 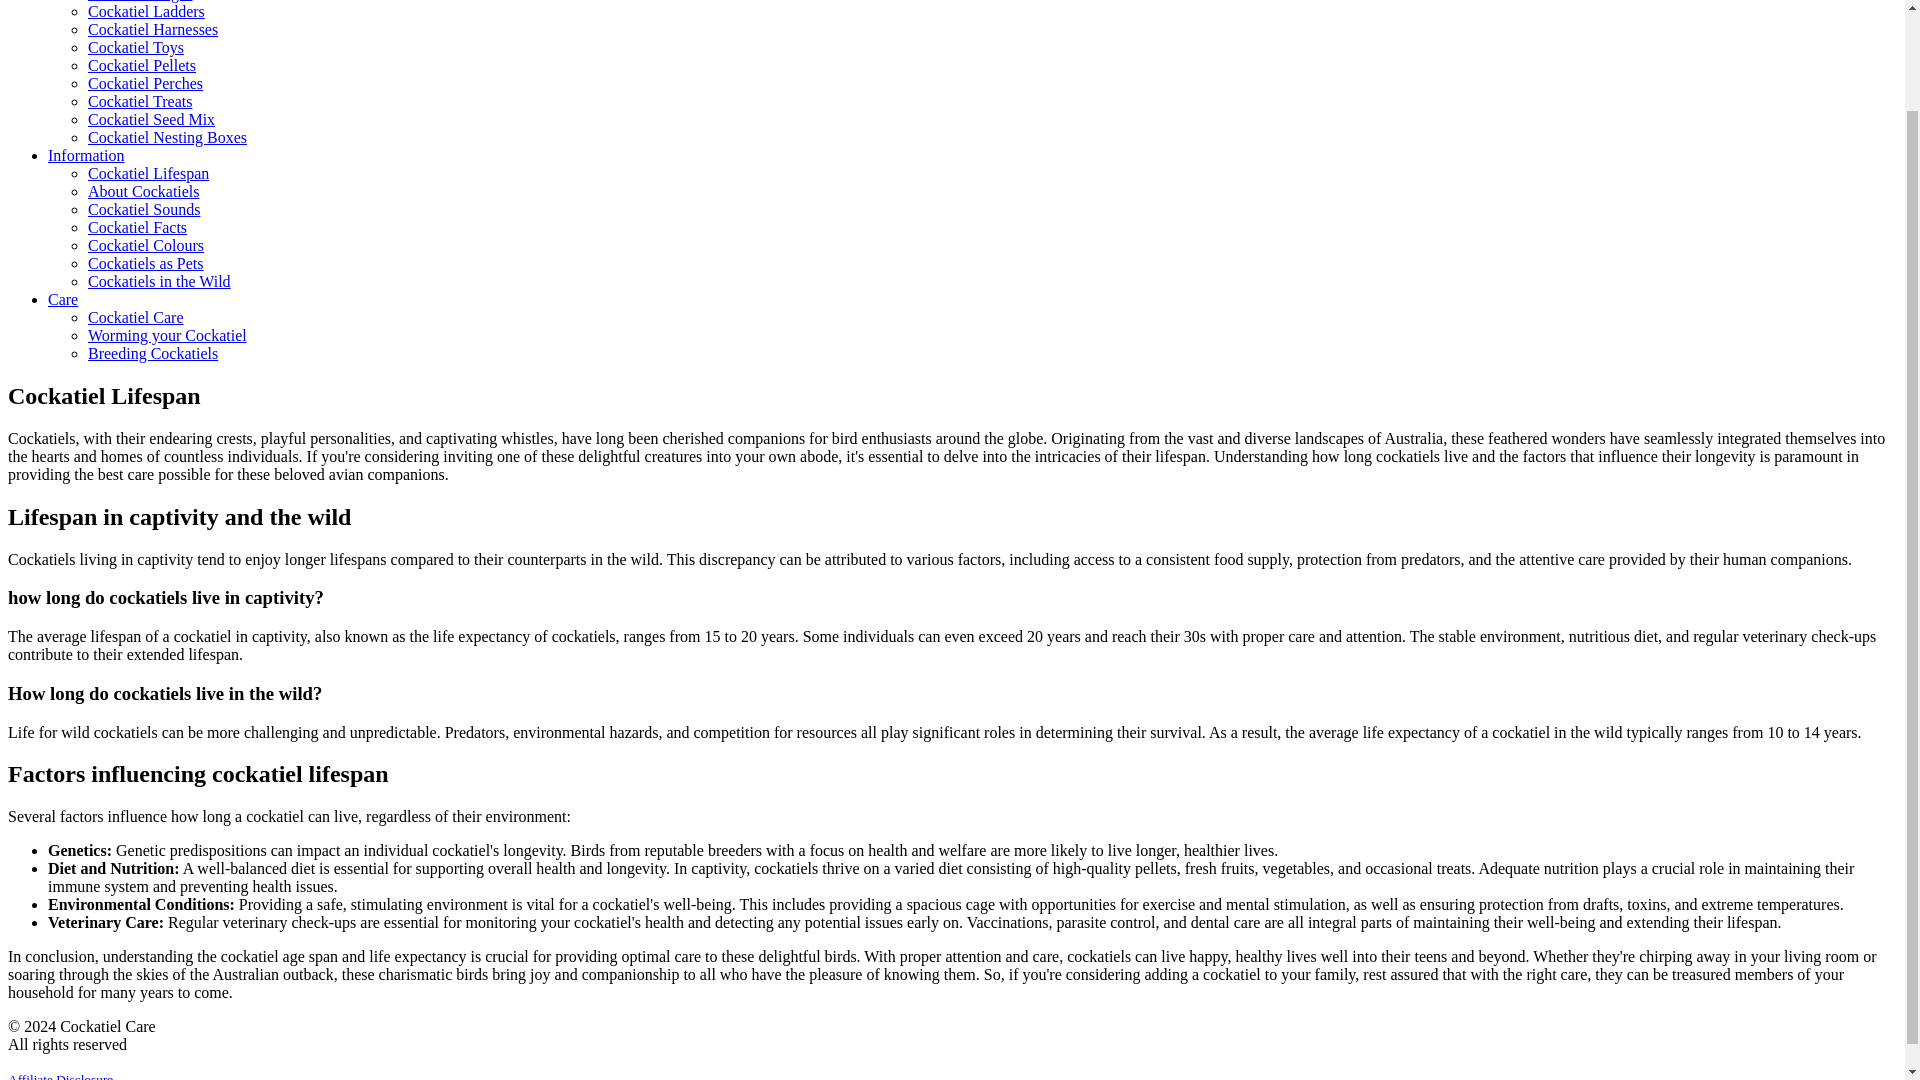 What do you see at coordinates (144, 209) in the screenshot?
I see `Cockatiel Sounds` at bounding box center [144, 209].